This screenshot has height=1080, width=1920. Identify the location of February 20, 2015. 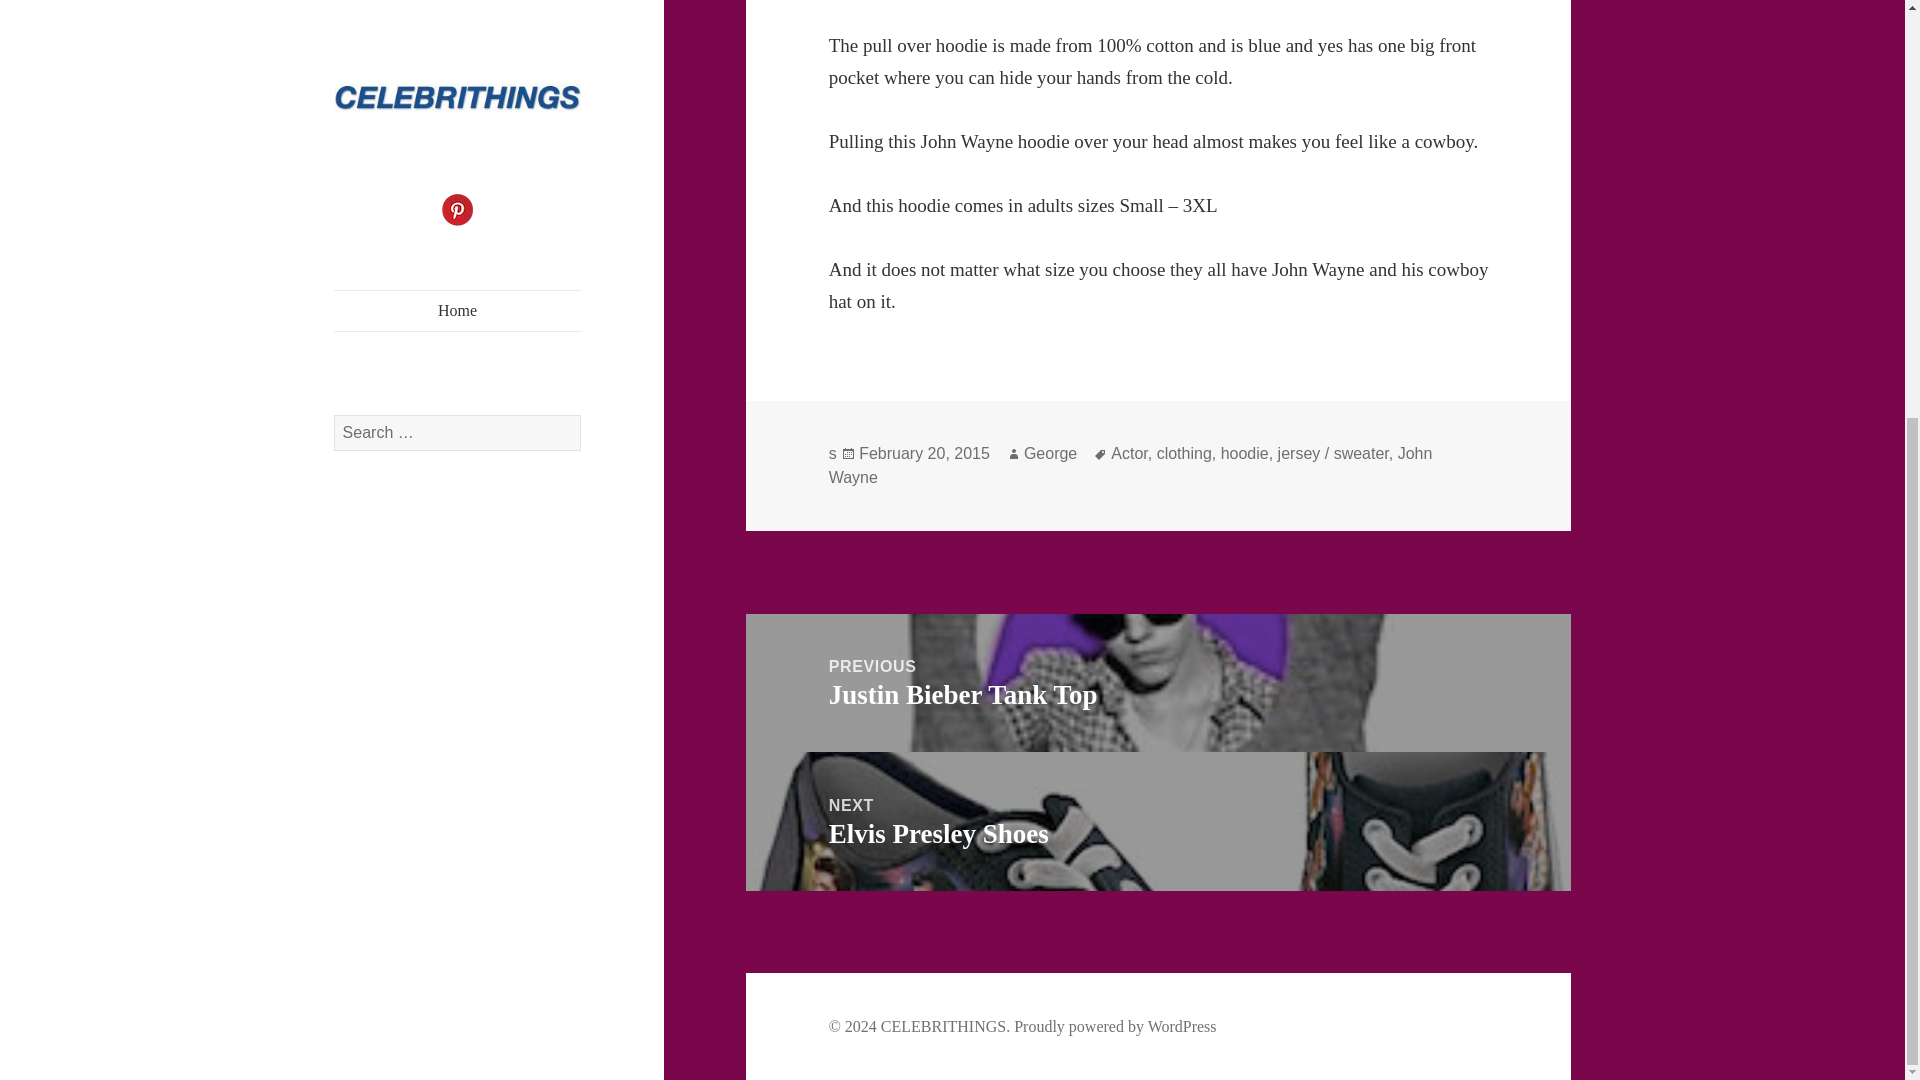
(1114, 1026).